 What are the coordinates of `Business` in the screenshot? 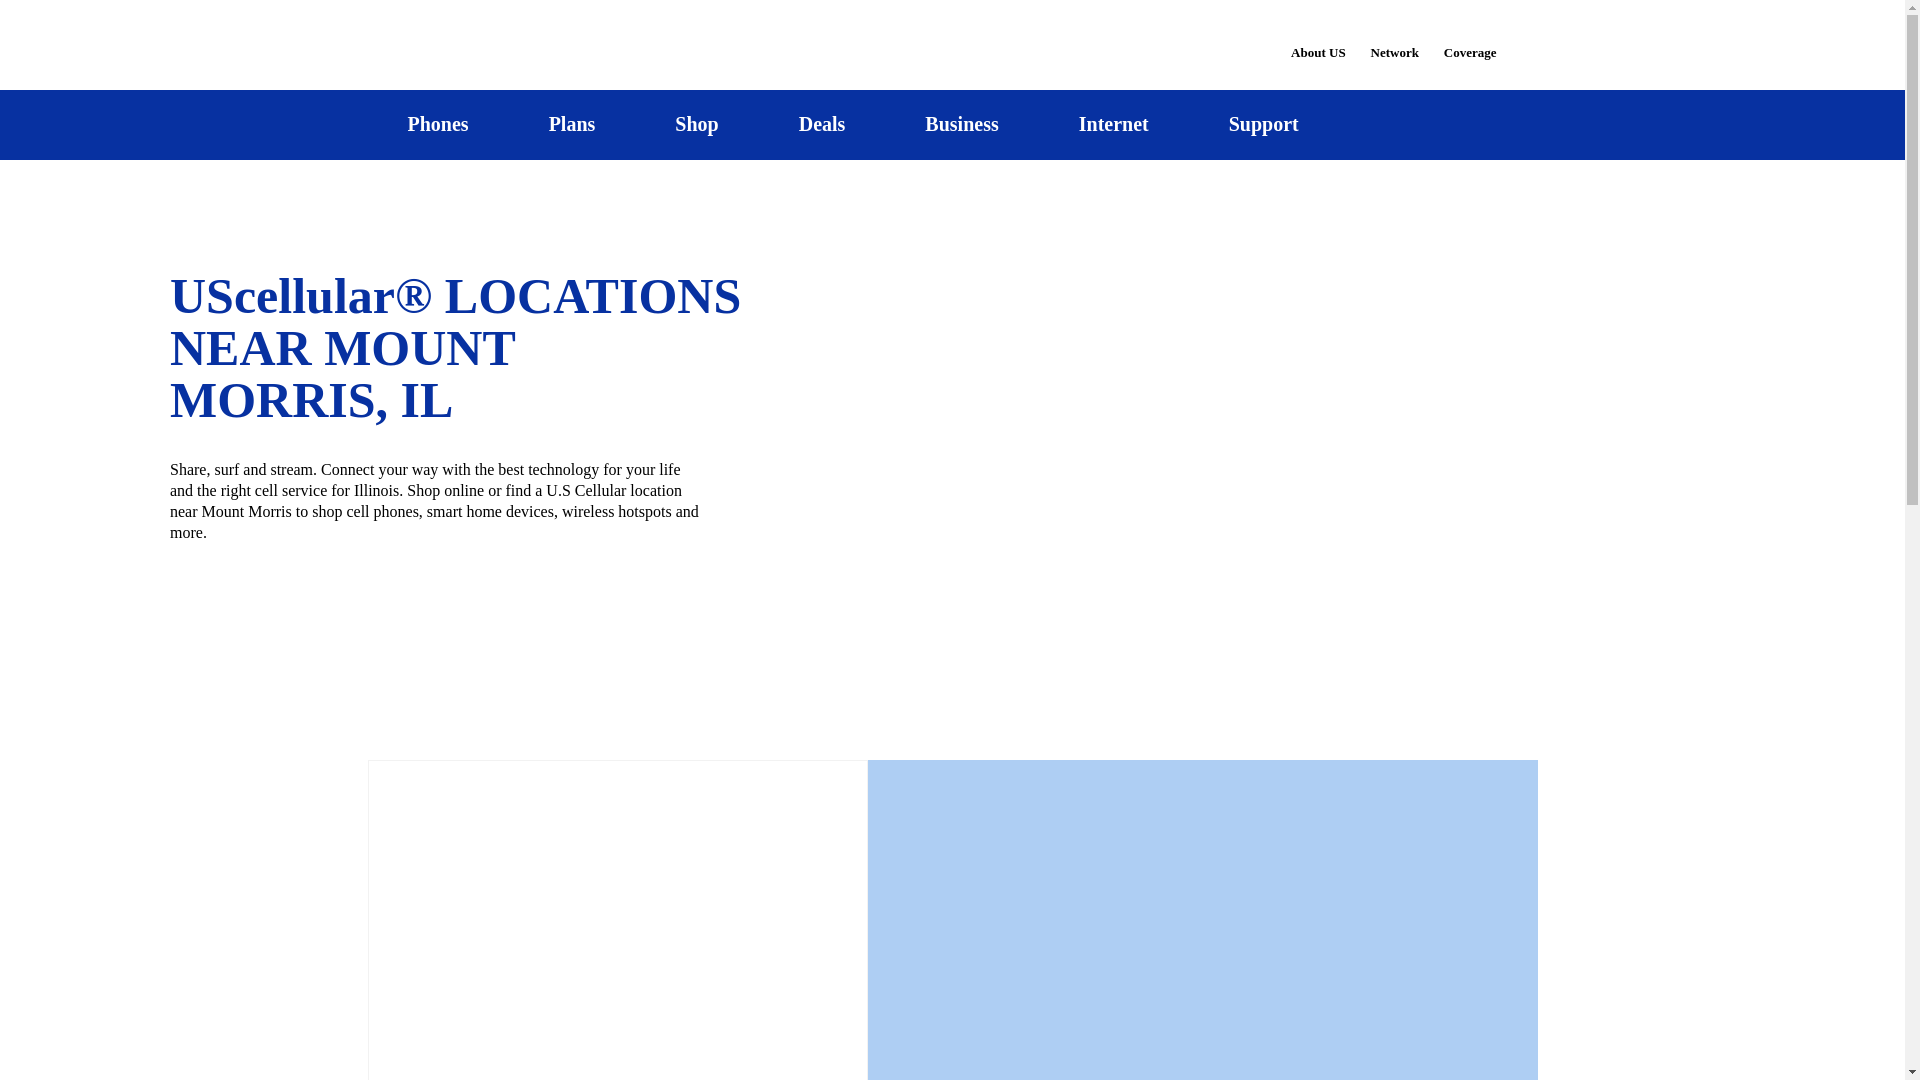 It's located at (962, 124).